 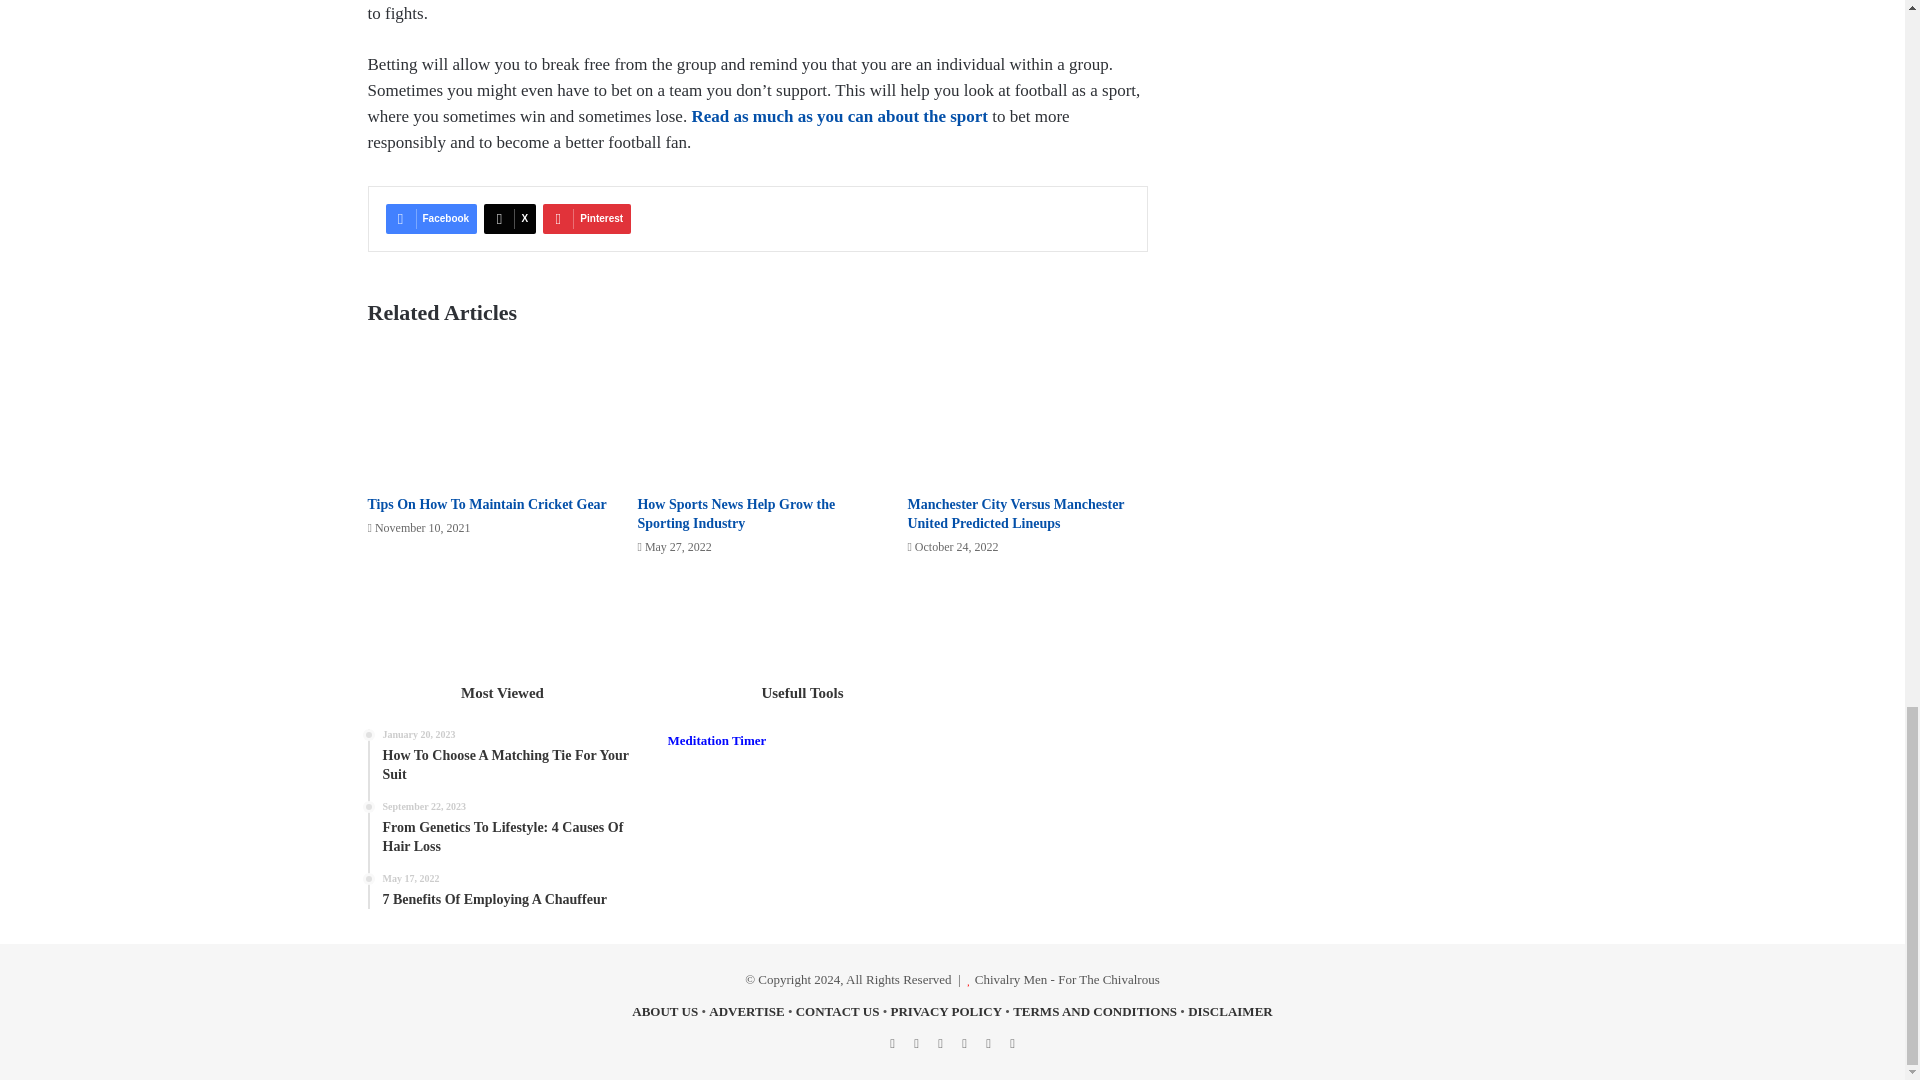 I want to click on How Sports News Help Grow the Sporting Industry, so click(x=736, y=514).